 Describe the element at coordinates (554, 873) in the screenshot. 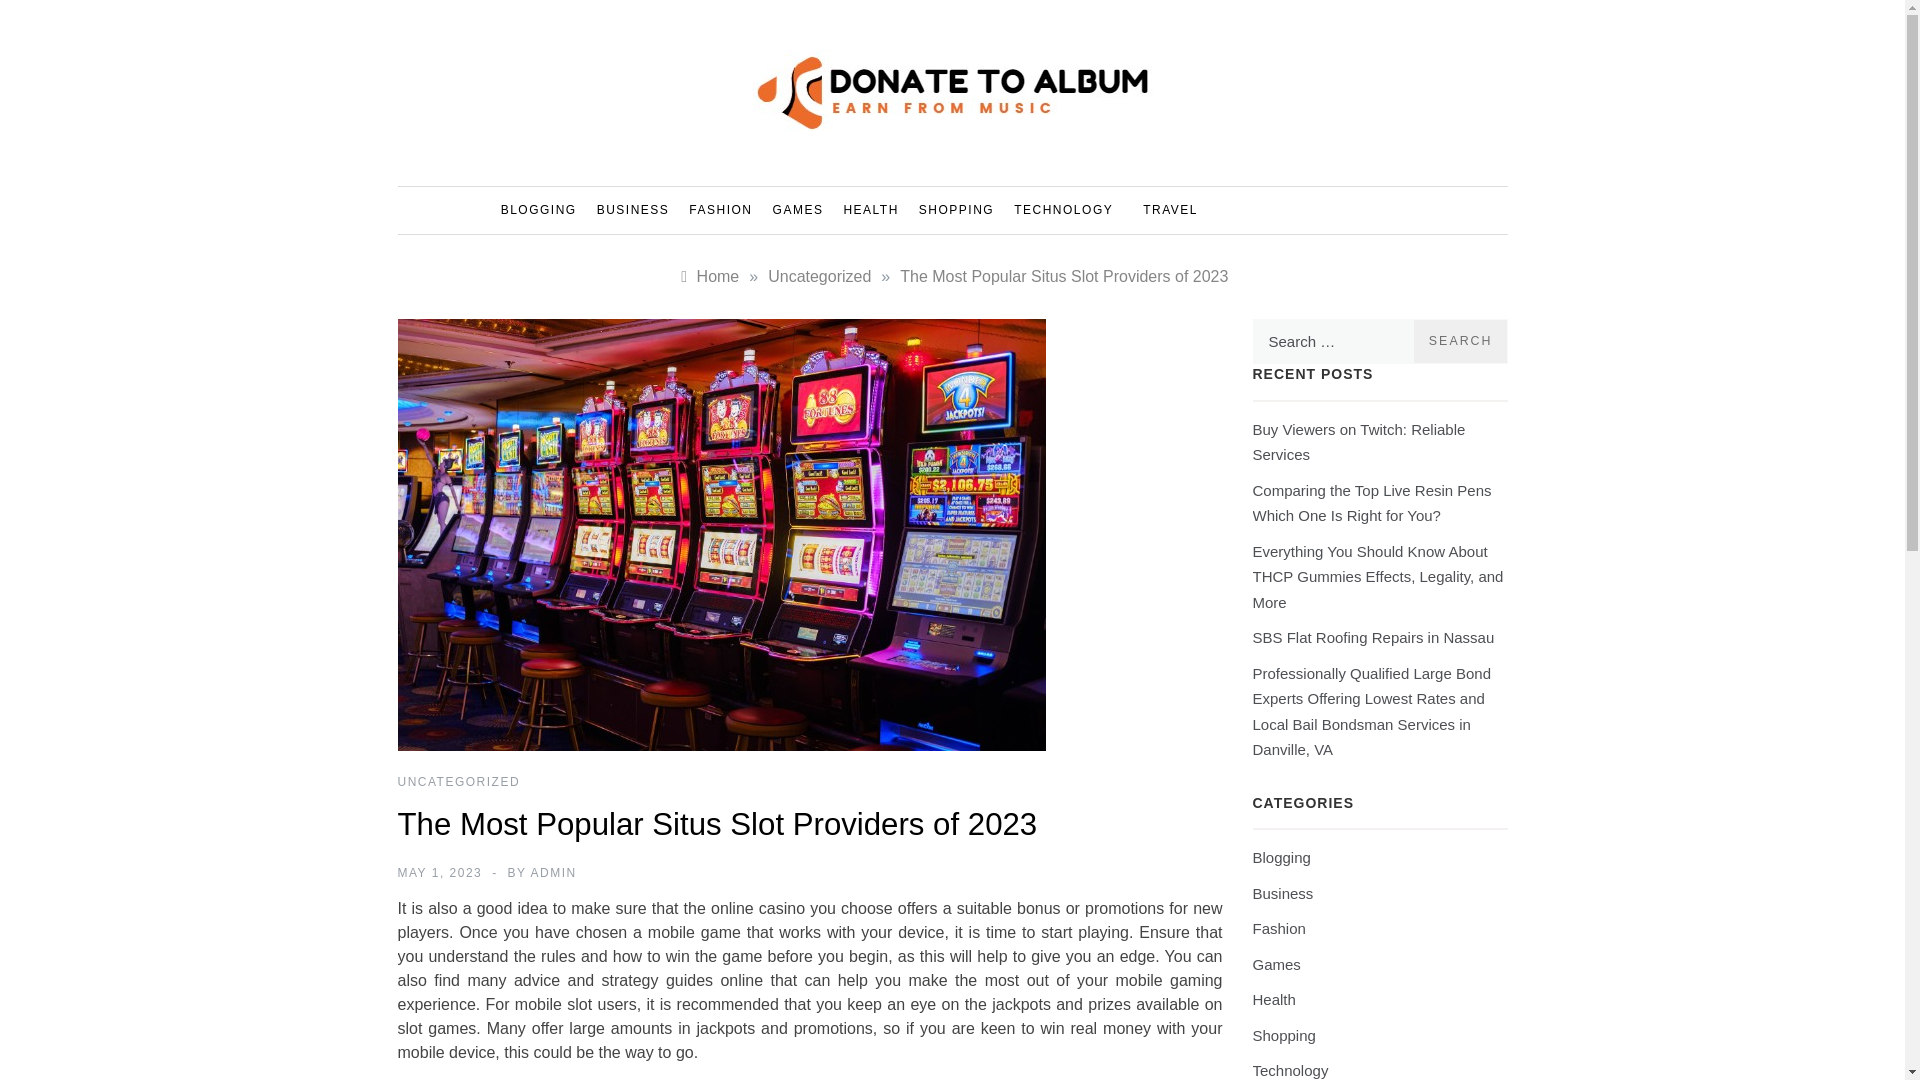

I see `ADMIN` at that location.